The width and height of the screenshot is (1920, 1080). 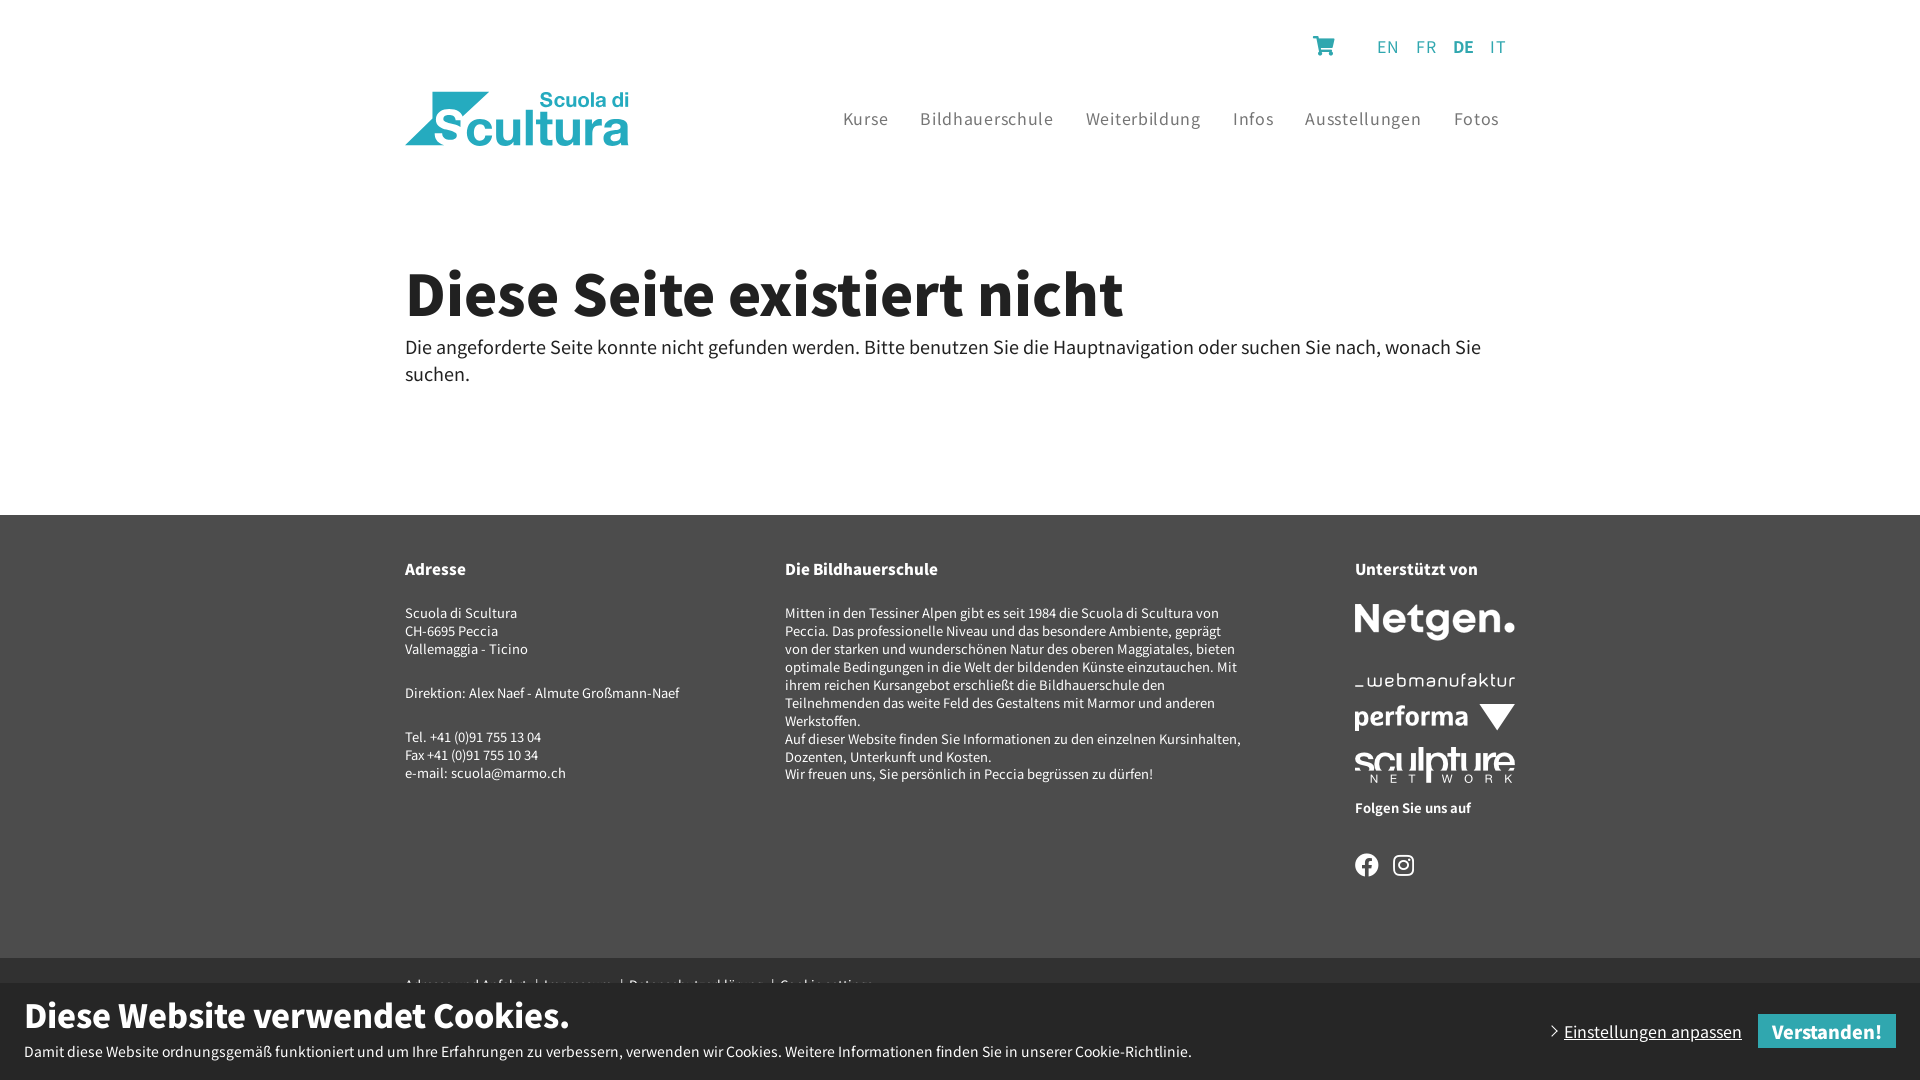 What do you see at coordinates (820, 985) in the screenshot?
I see `Cookie settings` at bounding box center [820, 985].